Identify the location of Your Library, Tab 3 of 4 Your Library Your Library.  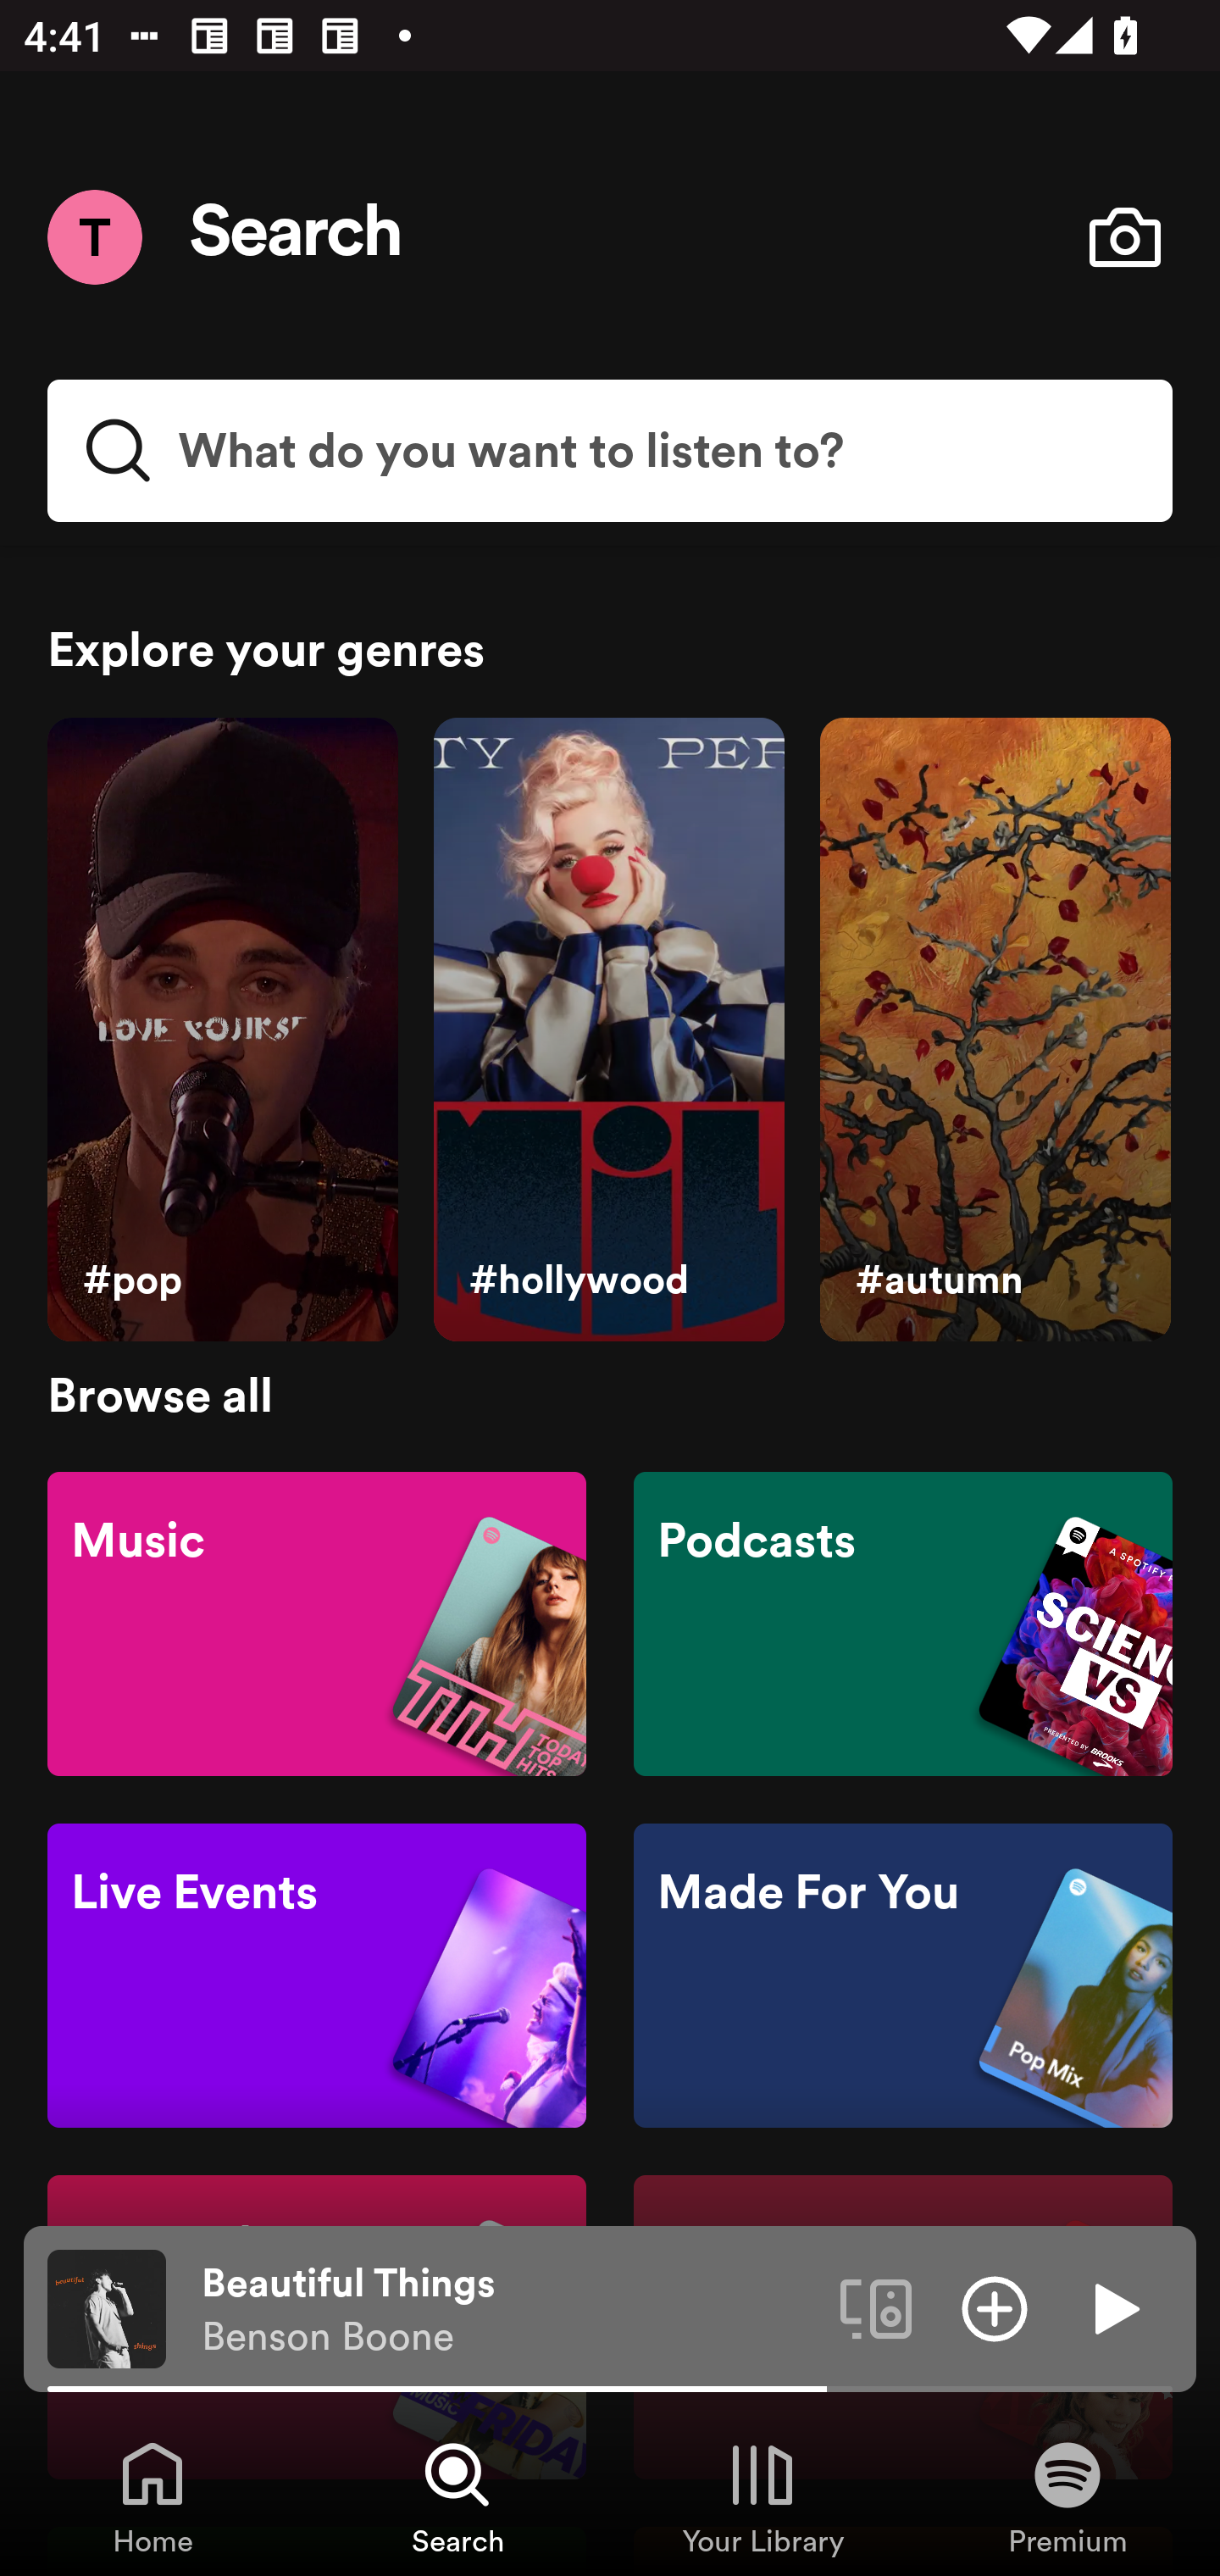
(762, 2496).